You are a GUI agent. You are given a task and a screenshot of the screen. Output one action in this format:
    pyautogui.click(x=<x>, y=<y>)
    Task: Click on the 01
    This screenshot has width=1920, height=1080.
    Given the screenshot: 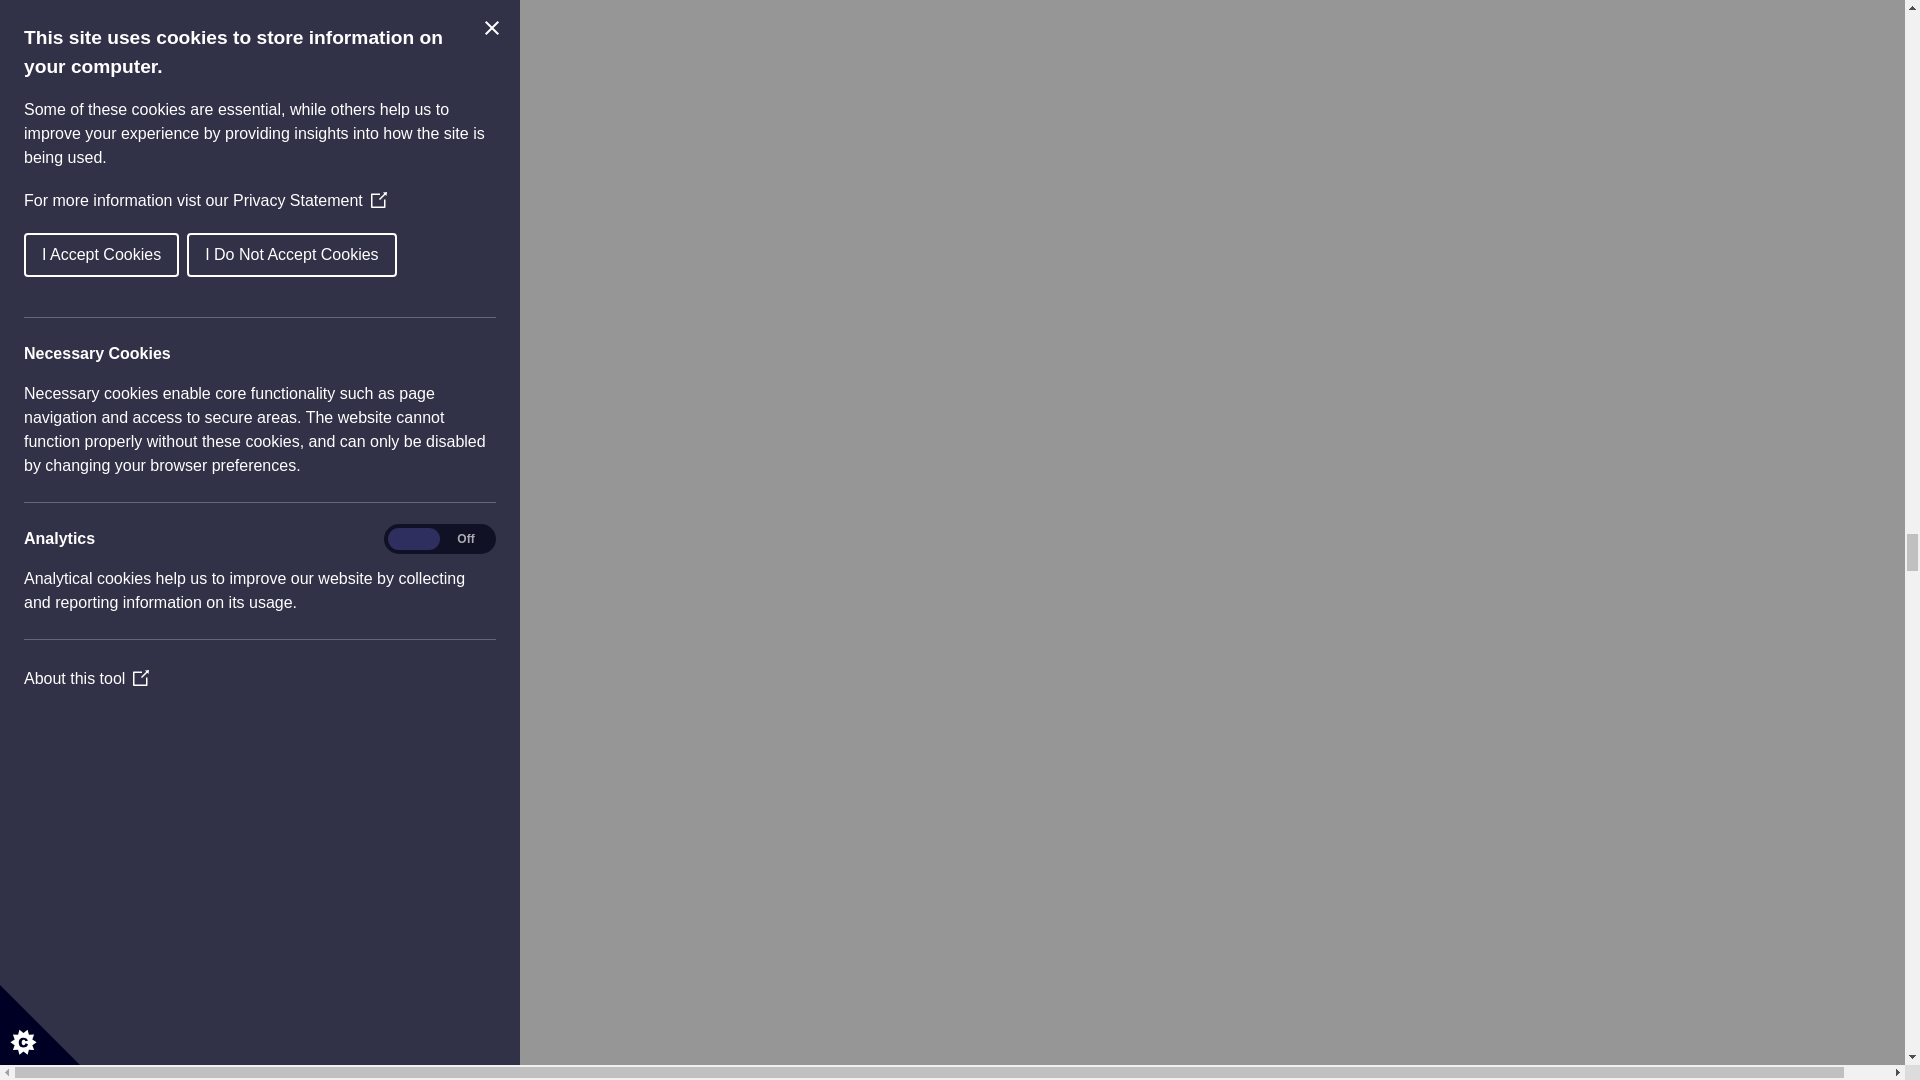 What is the action you would take?
    pyautogui.click(x=122, y=595)
    